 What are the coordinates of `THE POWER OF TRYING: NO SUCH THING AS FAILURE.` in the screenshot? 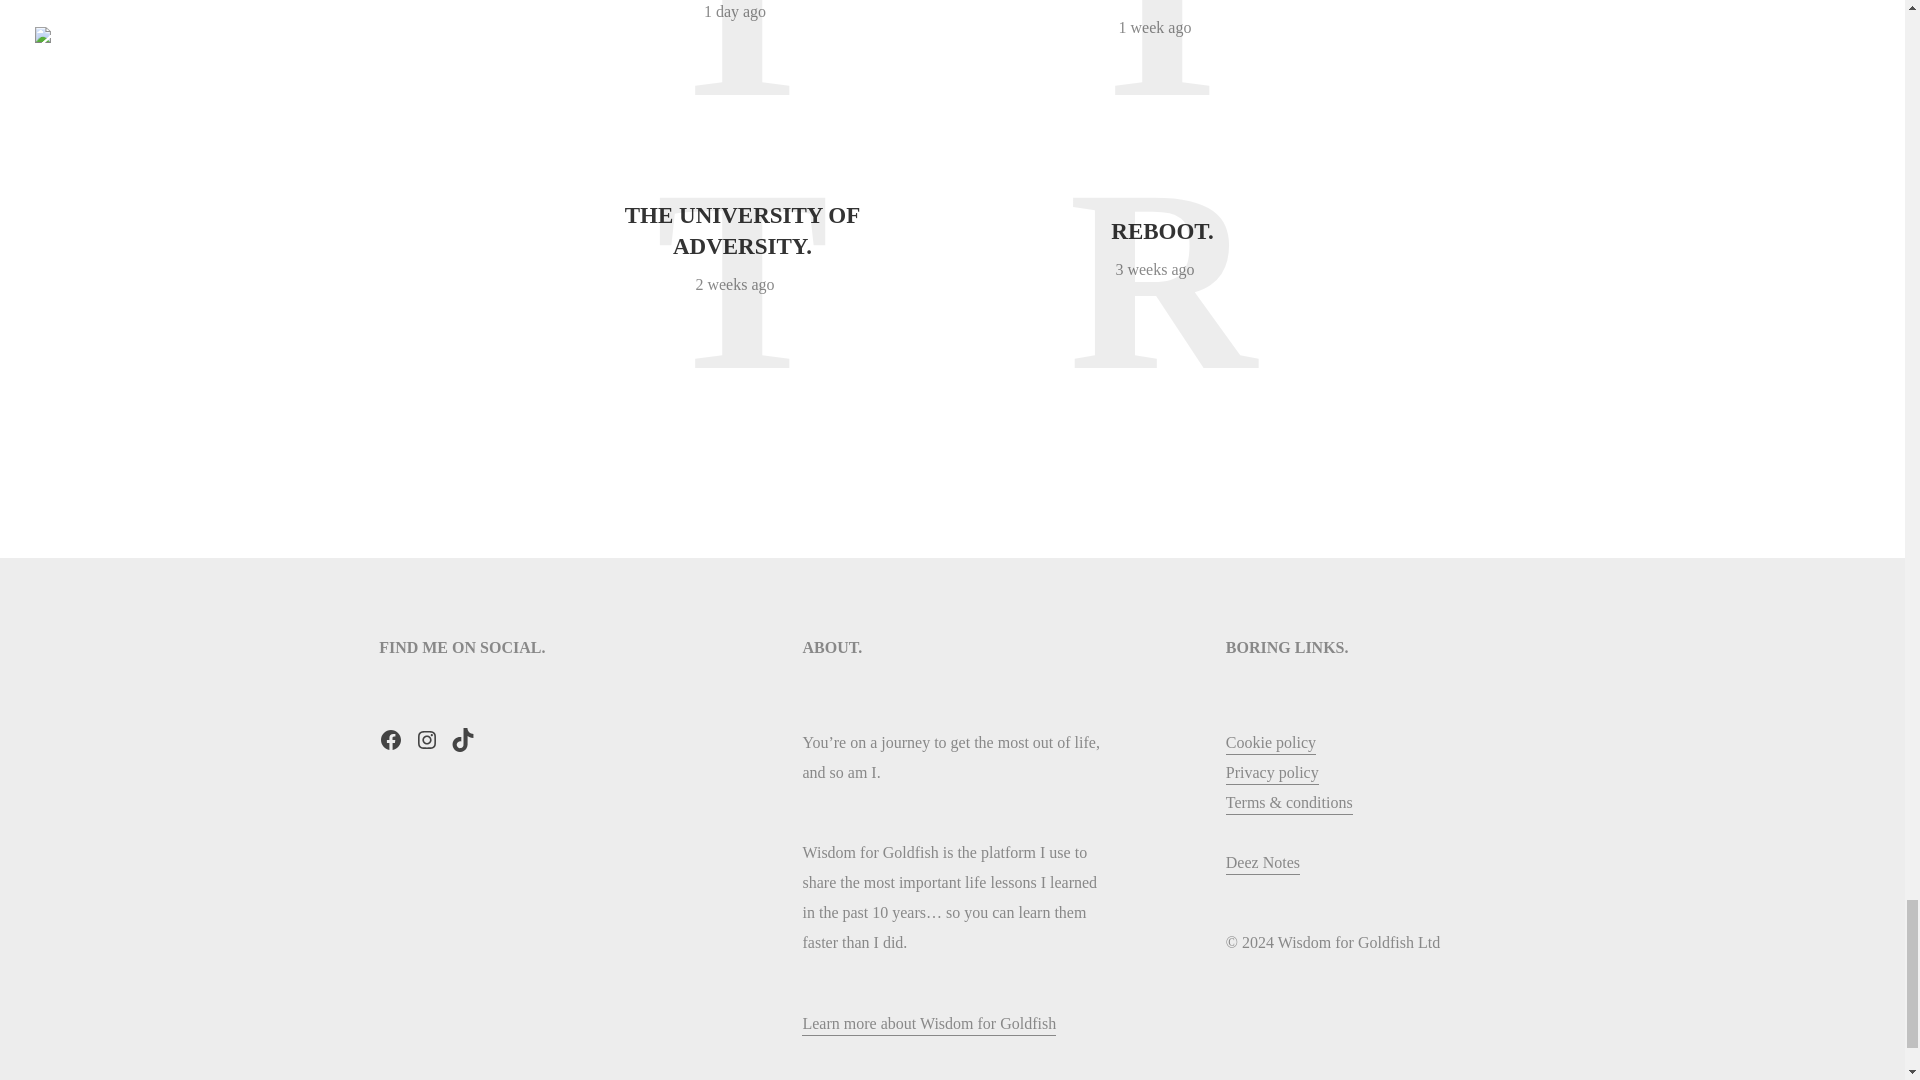 It's located at (1161, 2).